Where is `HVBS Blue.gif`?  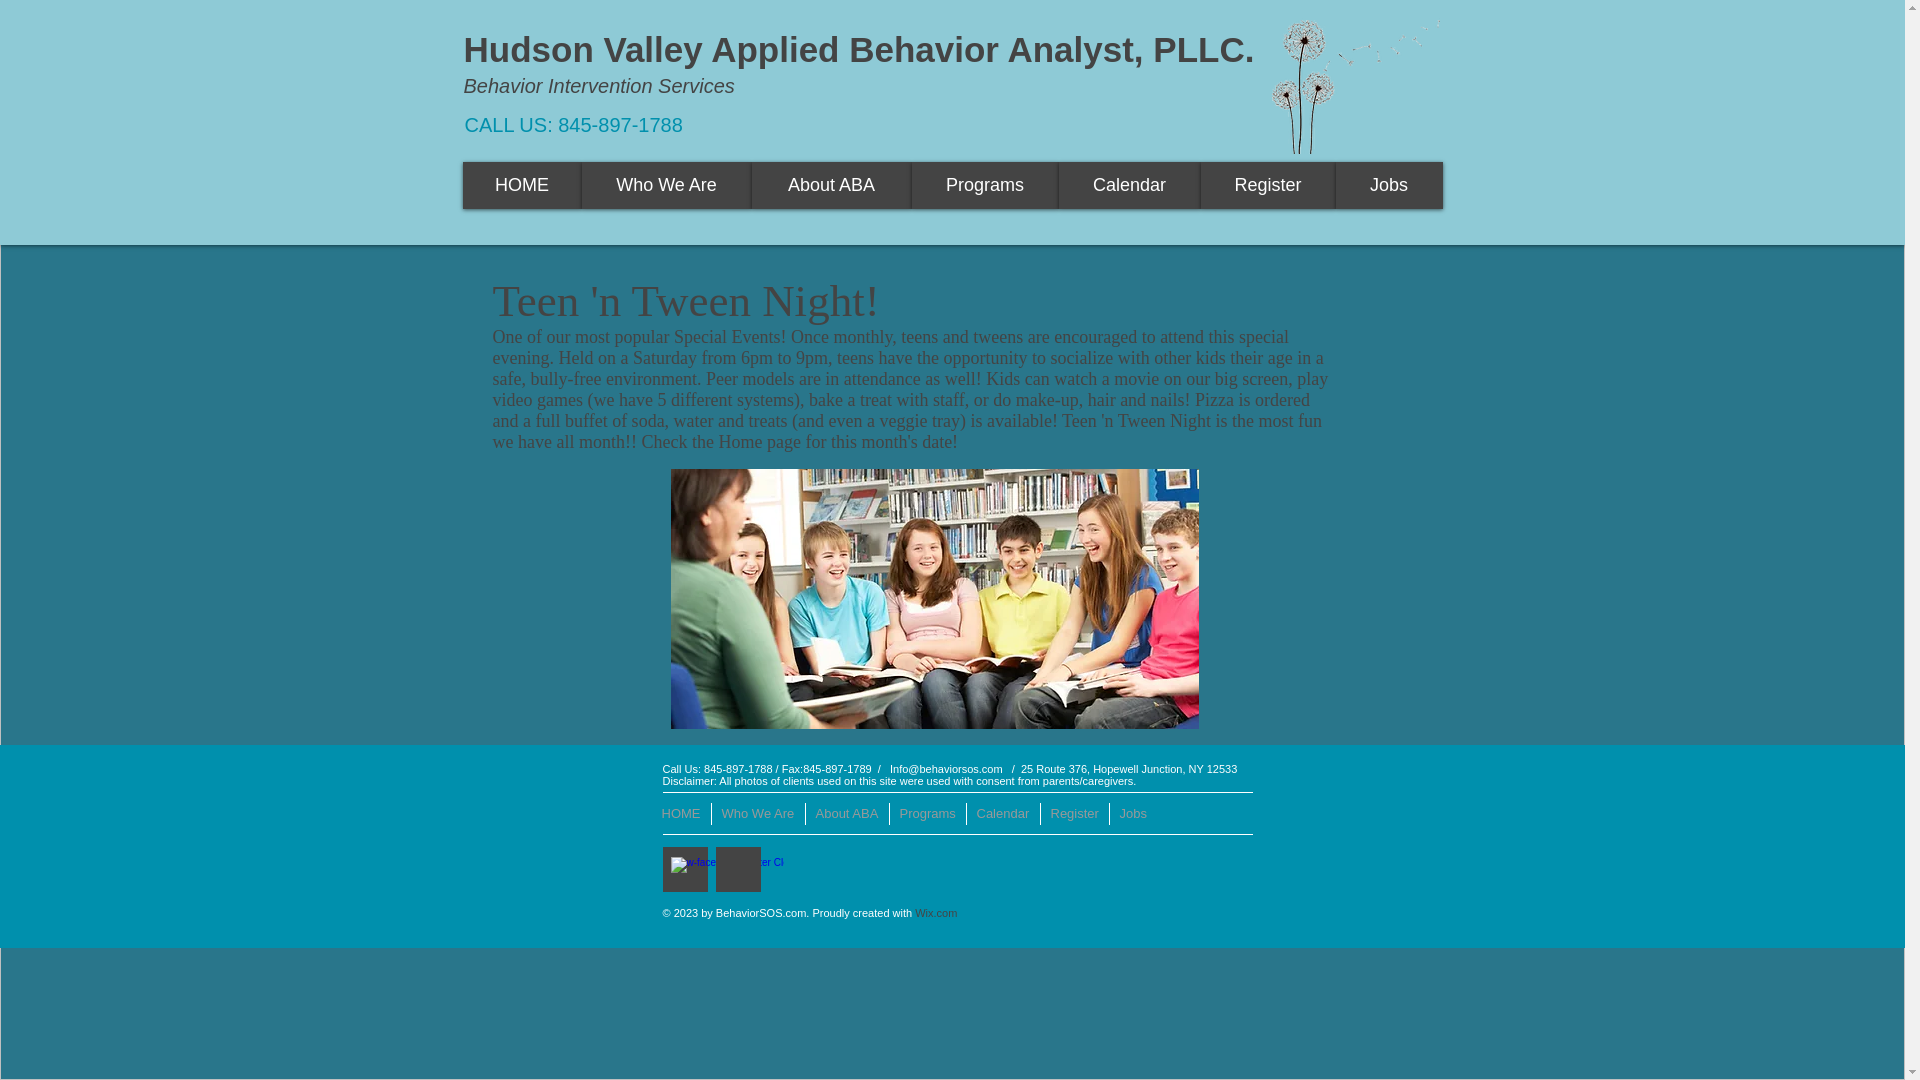 HVBS Blue.gif is located at coordinates (1356, 79).